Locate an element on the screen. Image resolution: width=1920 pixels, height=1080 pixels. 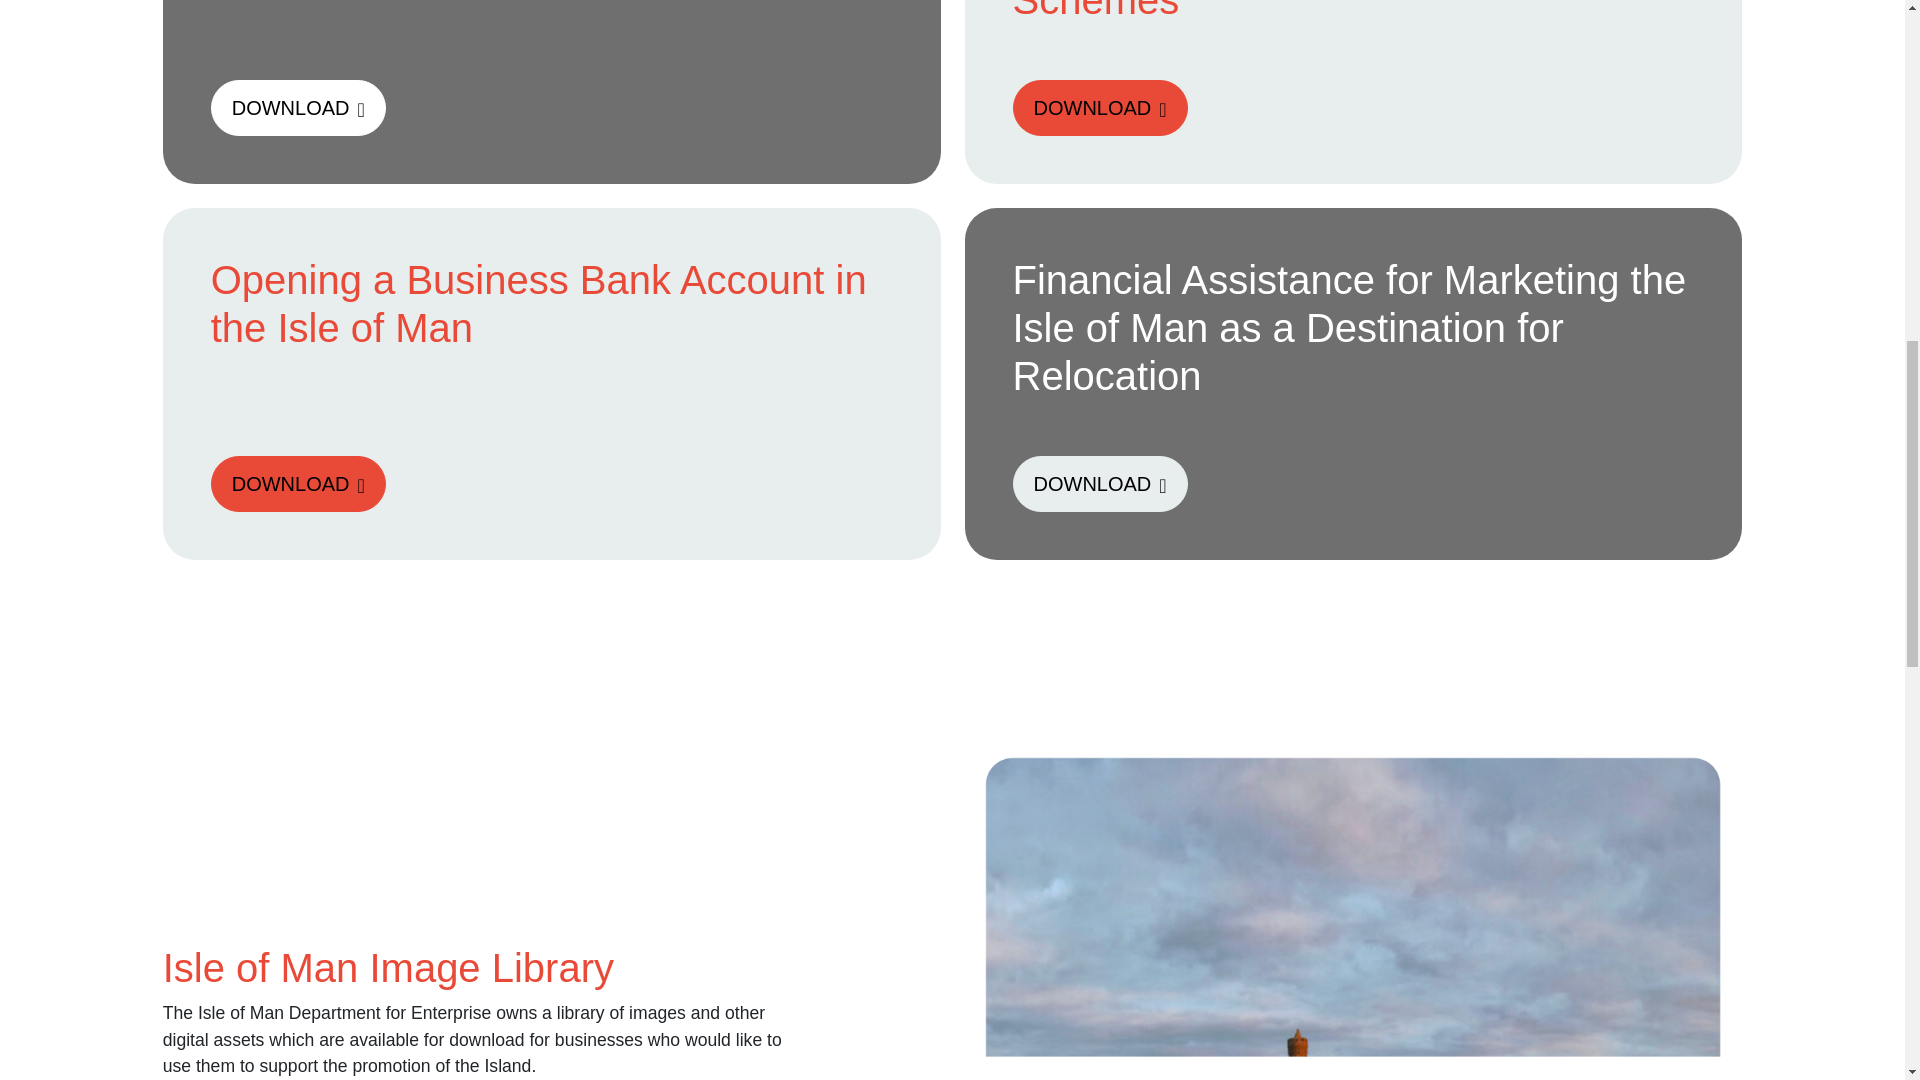
DOWNLOAD is located at coordinates (298, 108).